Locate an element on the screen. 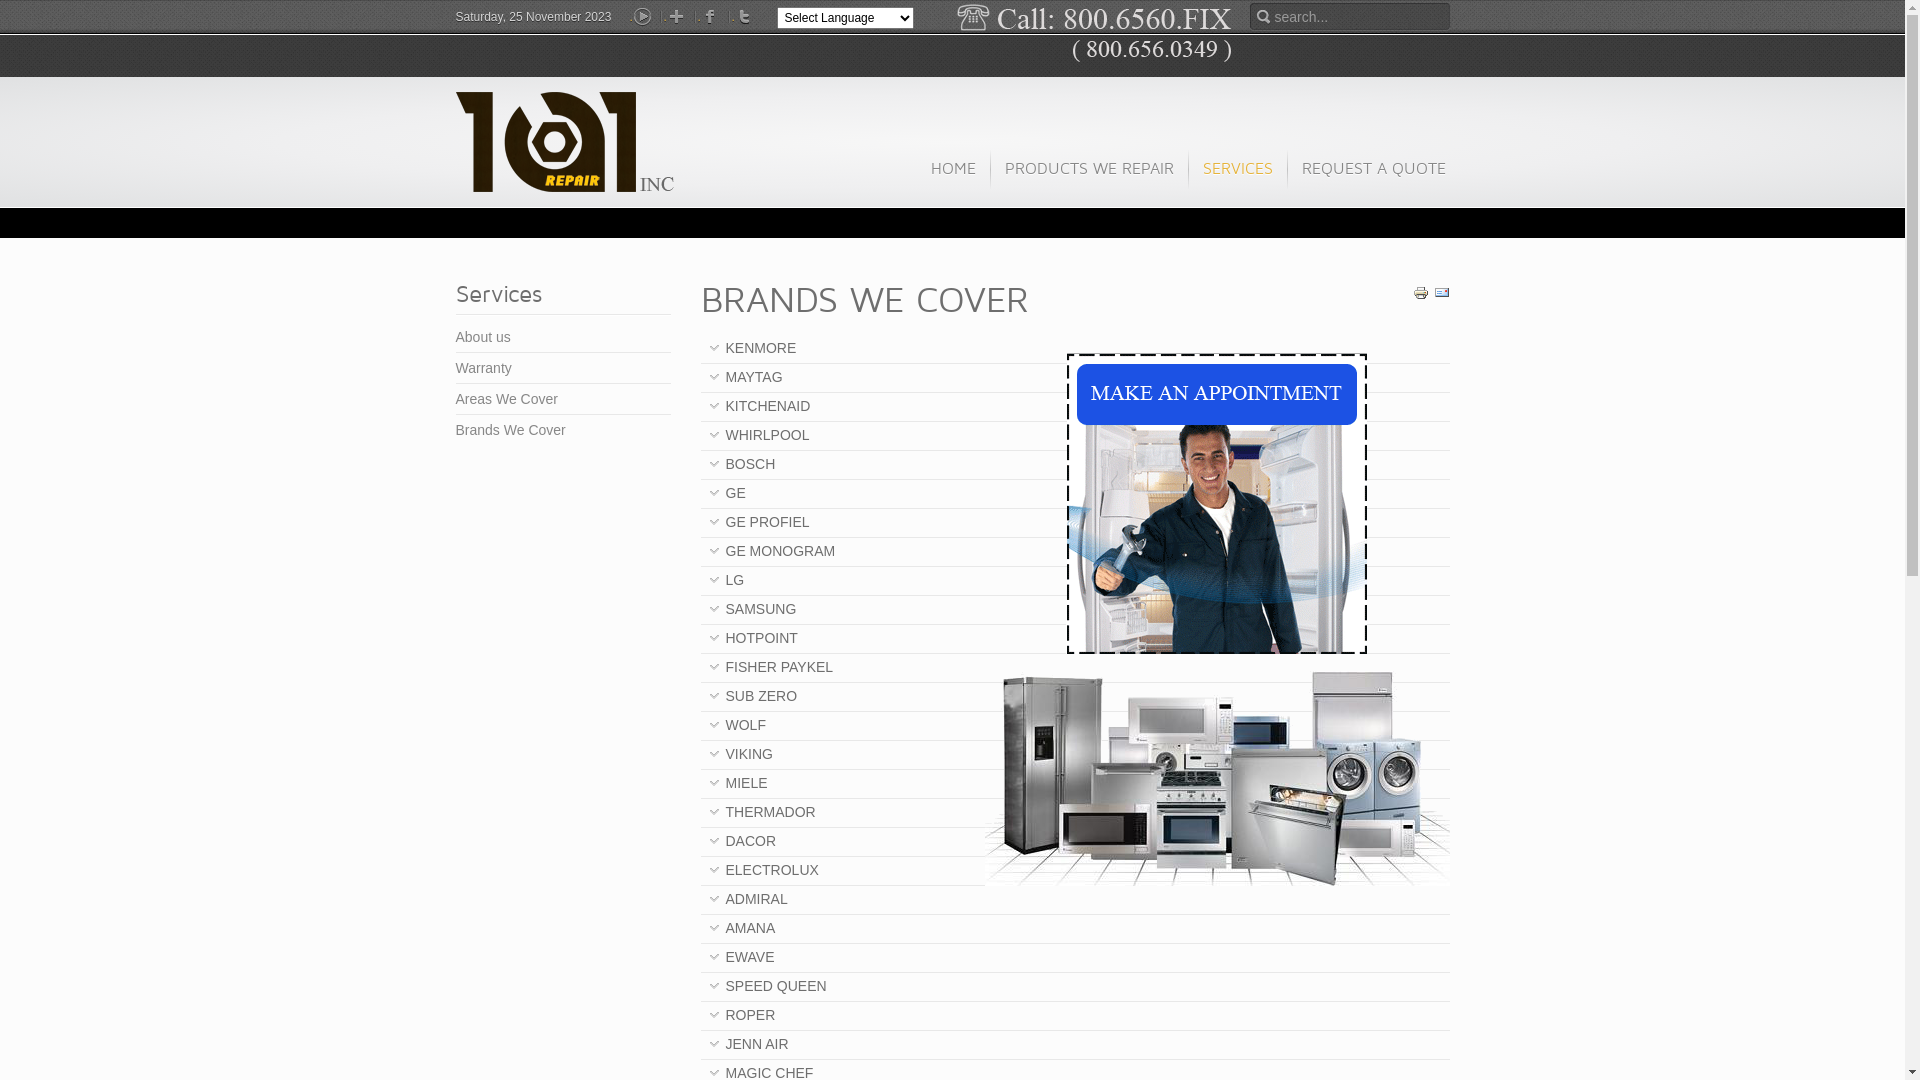 This screenshot has width=1920, height=1080. Print is located at coordinates (1420, 296).